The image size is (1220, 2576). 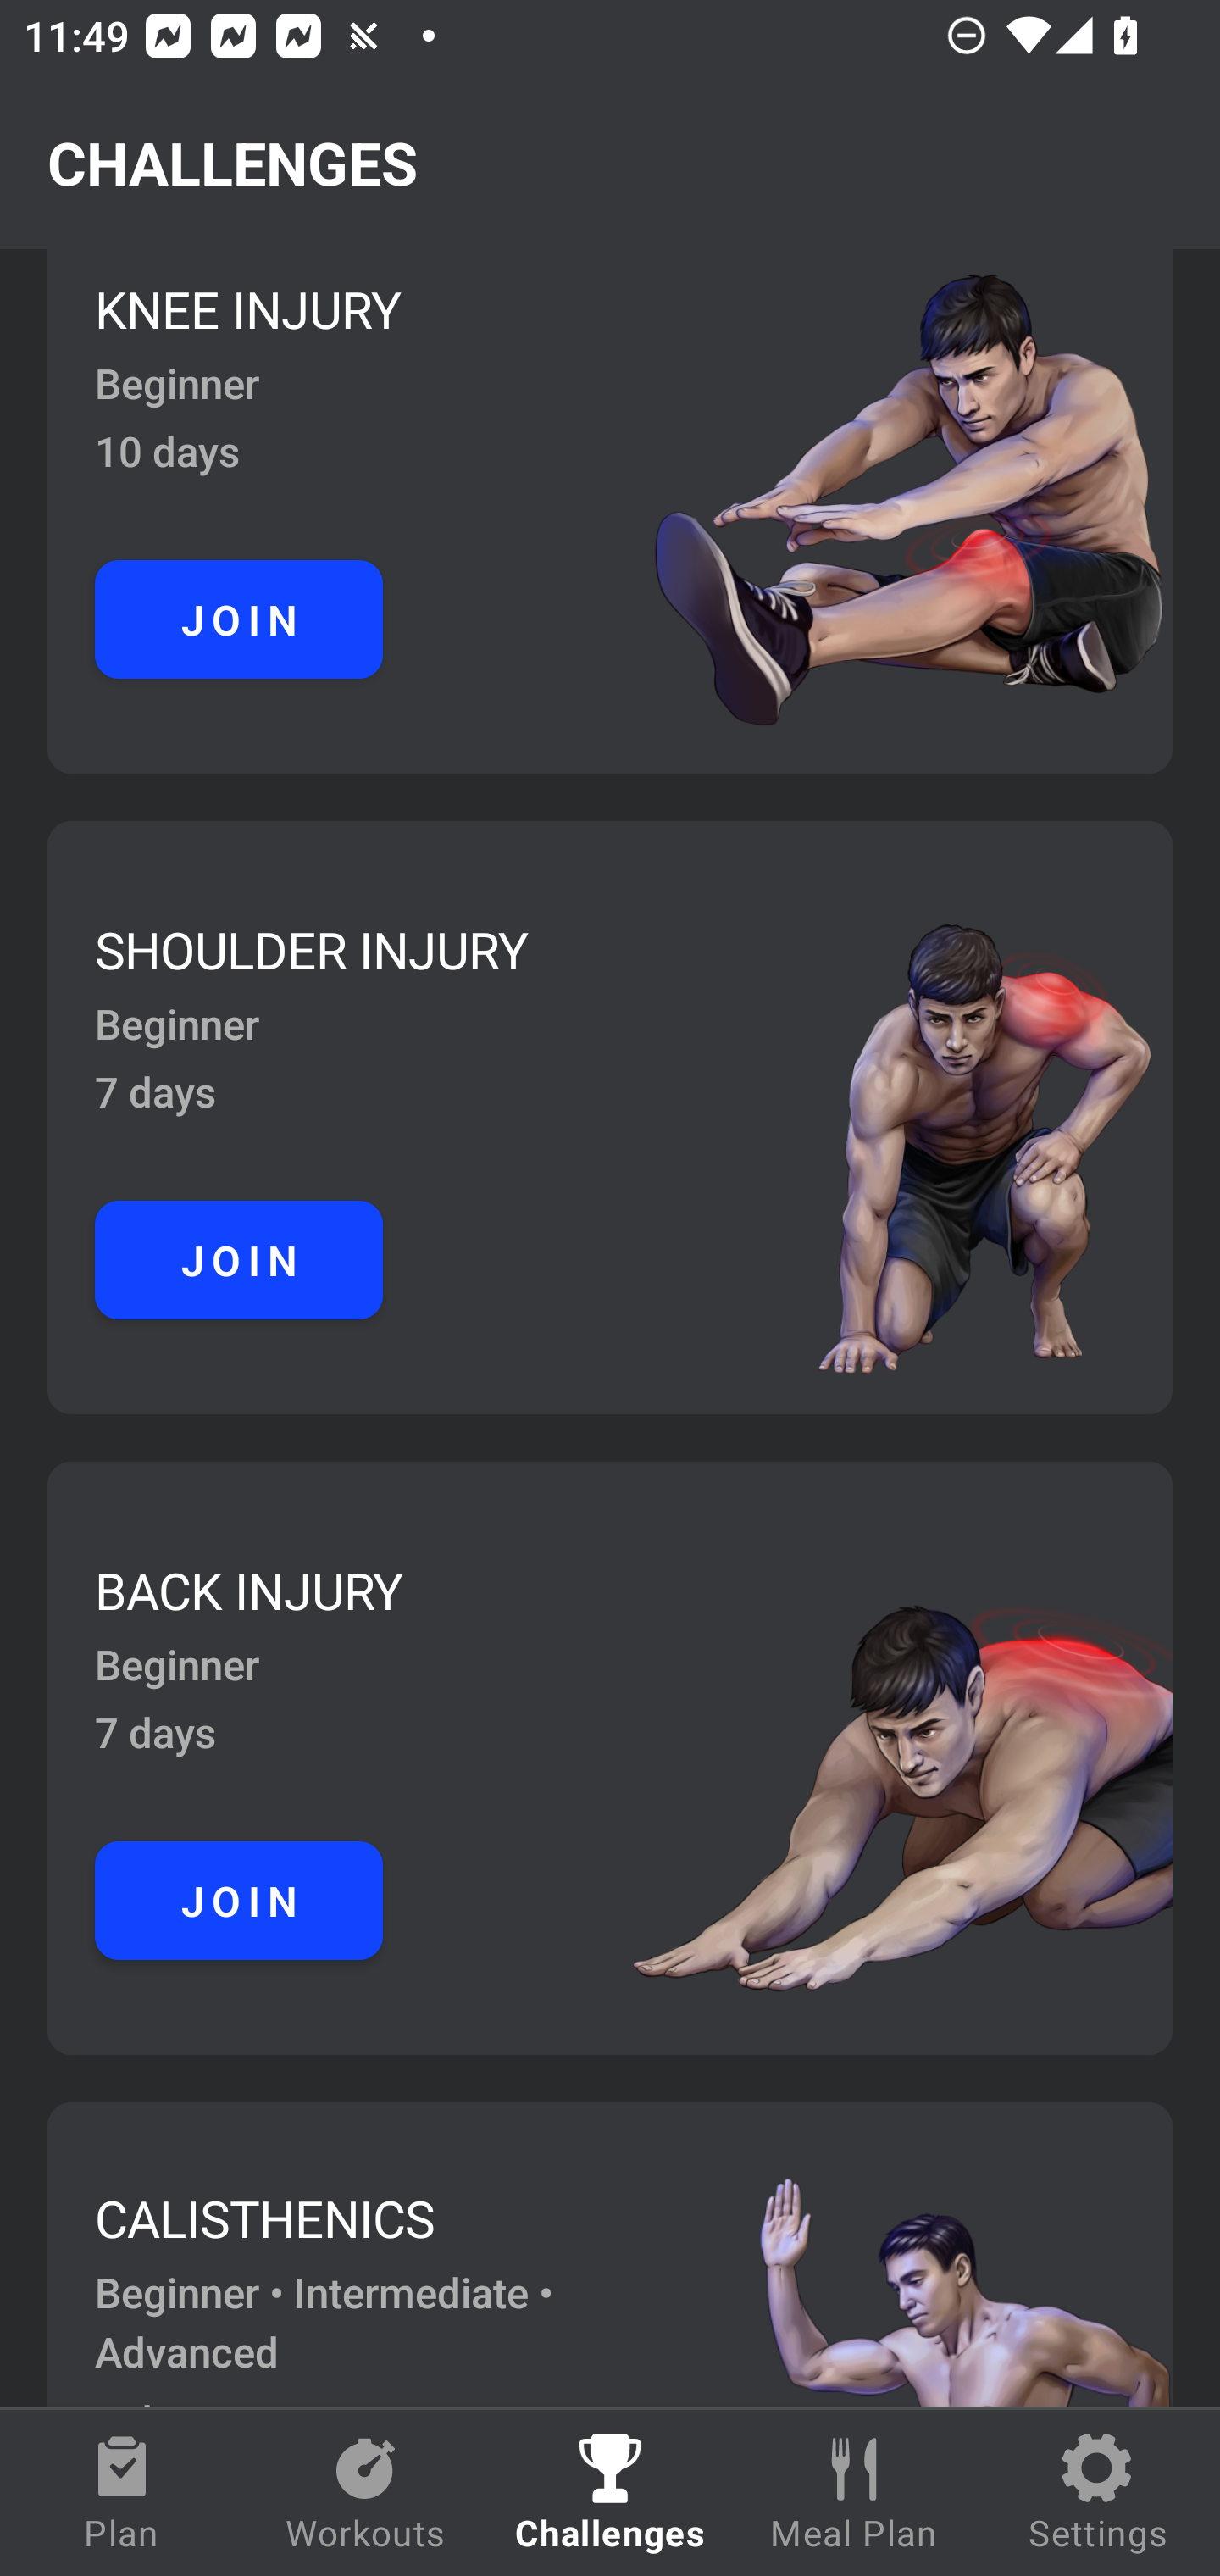 What do you see at coordinates (122, 2493) in the screenshot?
I see ` Plan ` at bounding box center [122, 2493].